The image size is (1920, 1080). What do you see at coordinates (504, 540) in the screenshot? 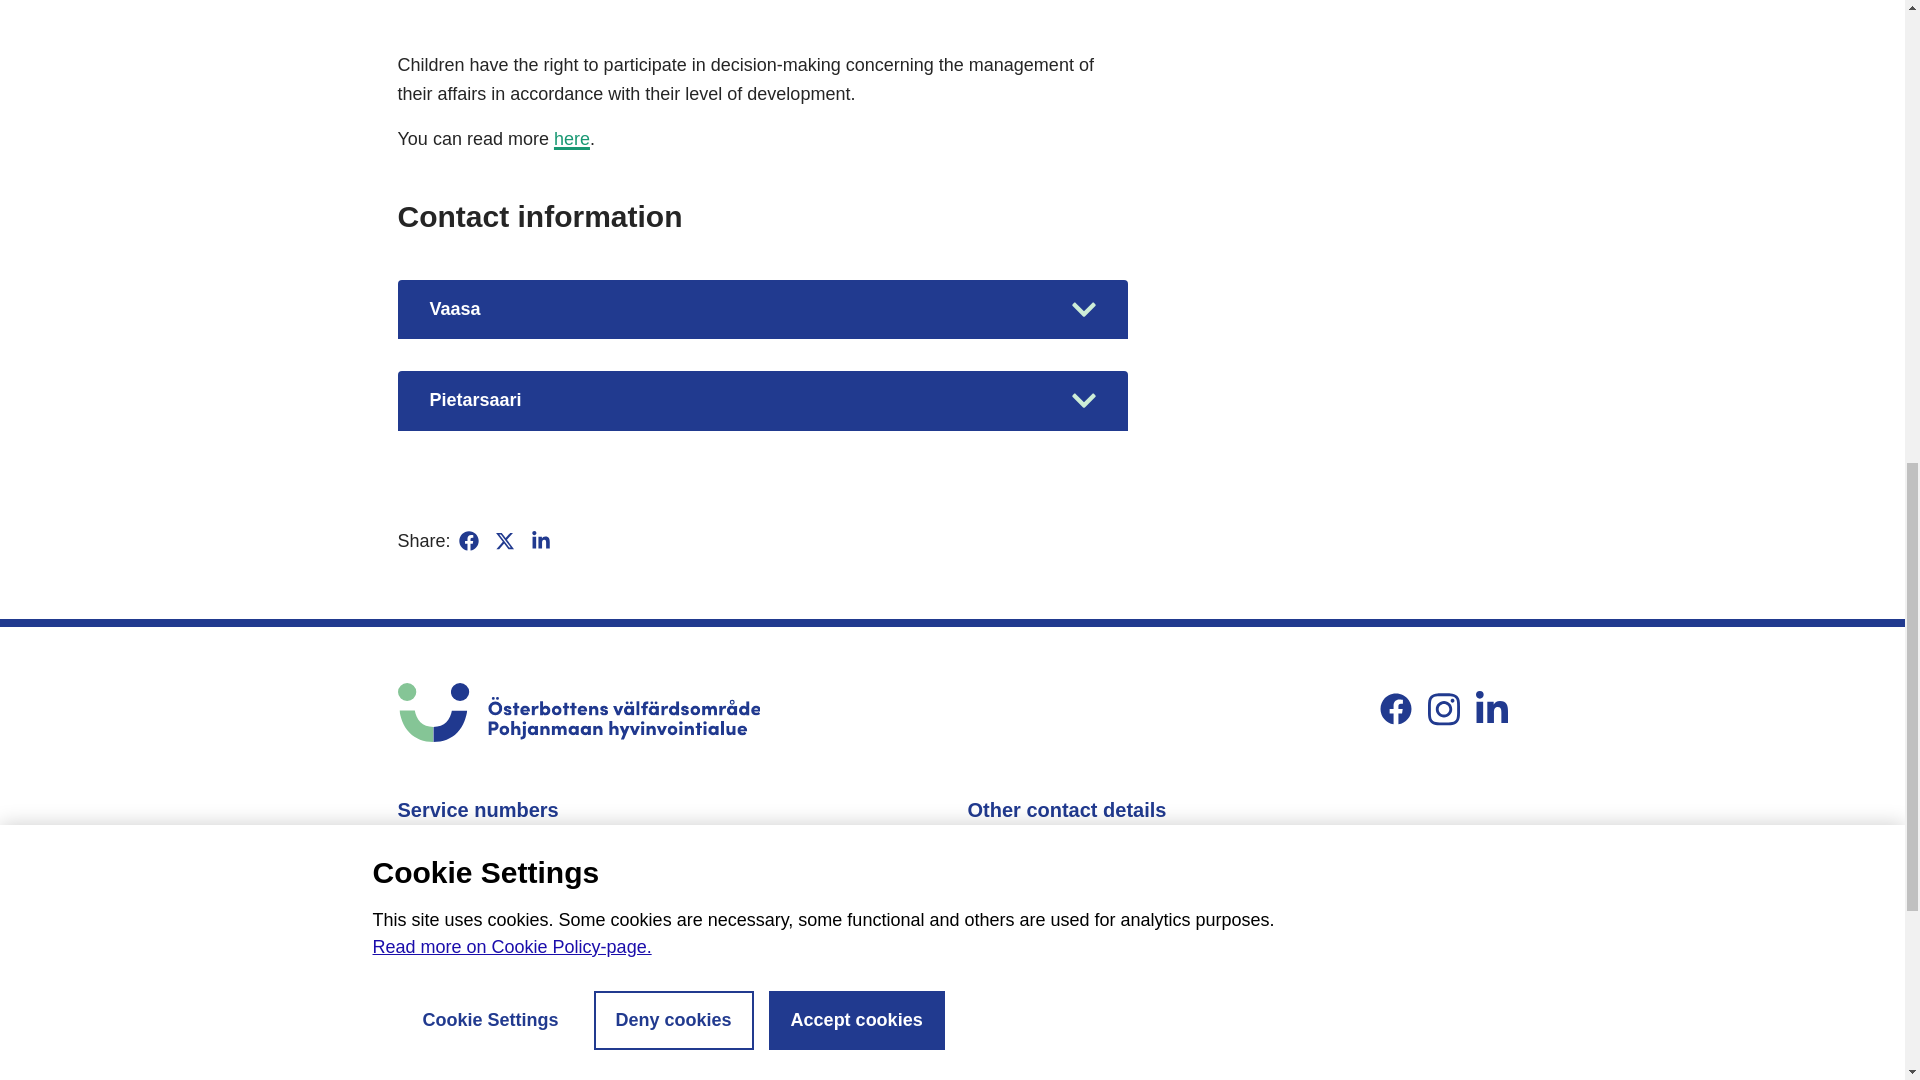
I see `Share on Twitter` at bounding box center [504, 540].